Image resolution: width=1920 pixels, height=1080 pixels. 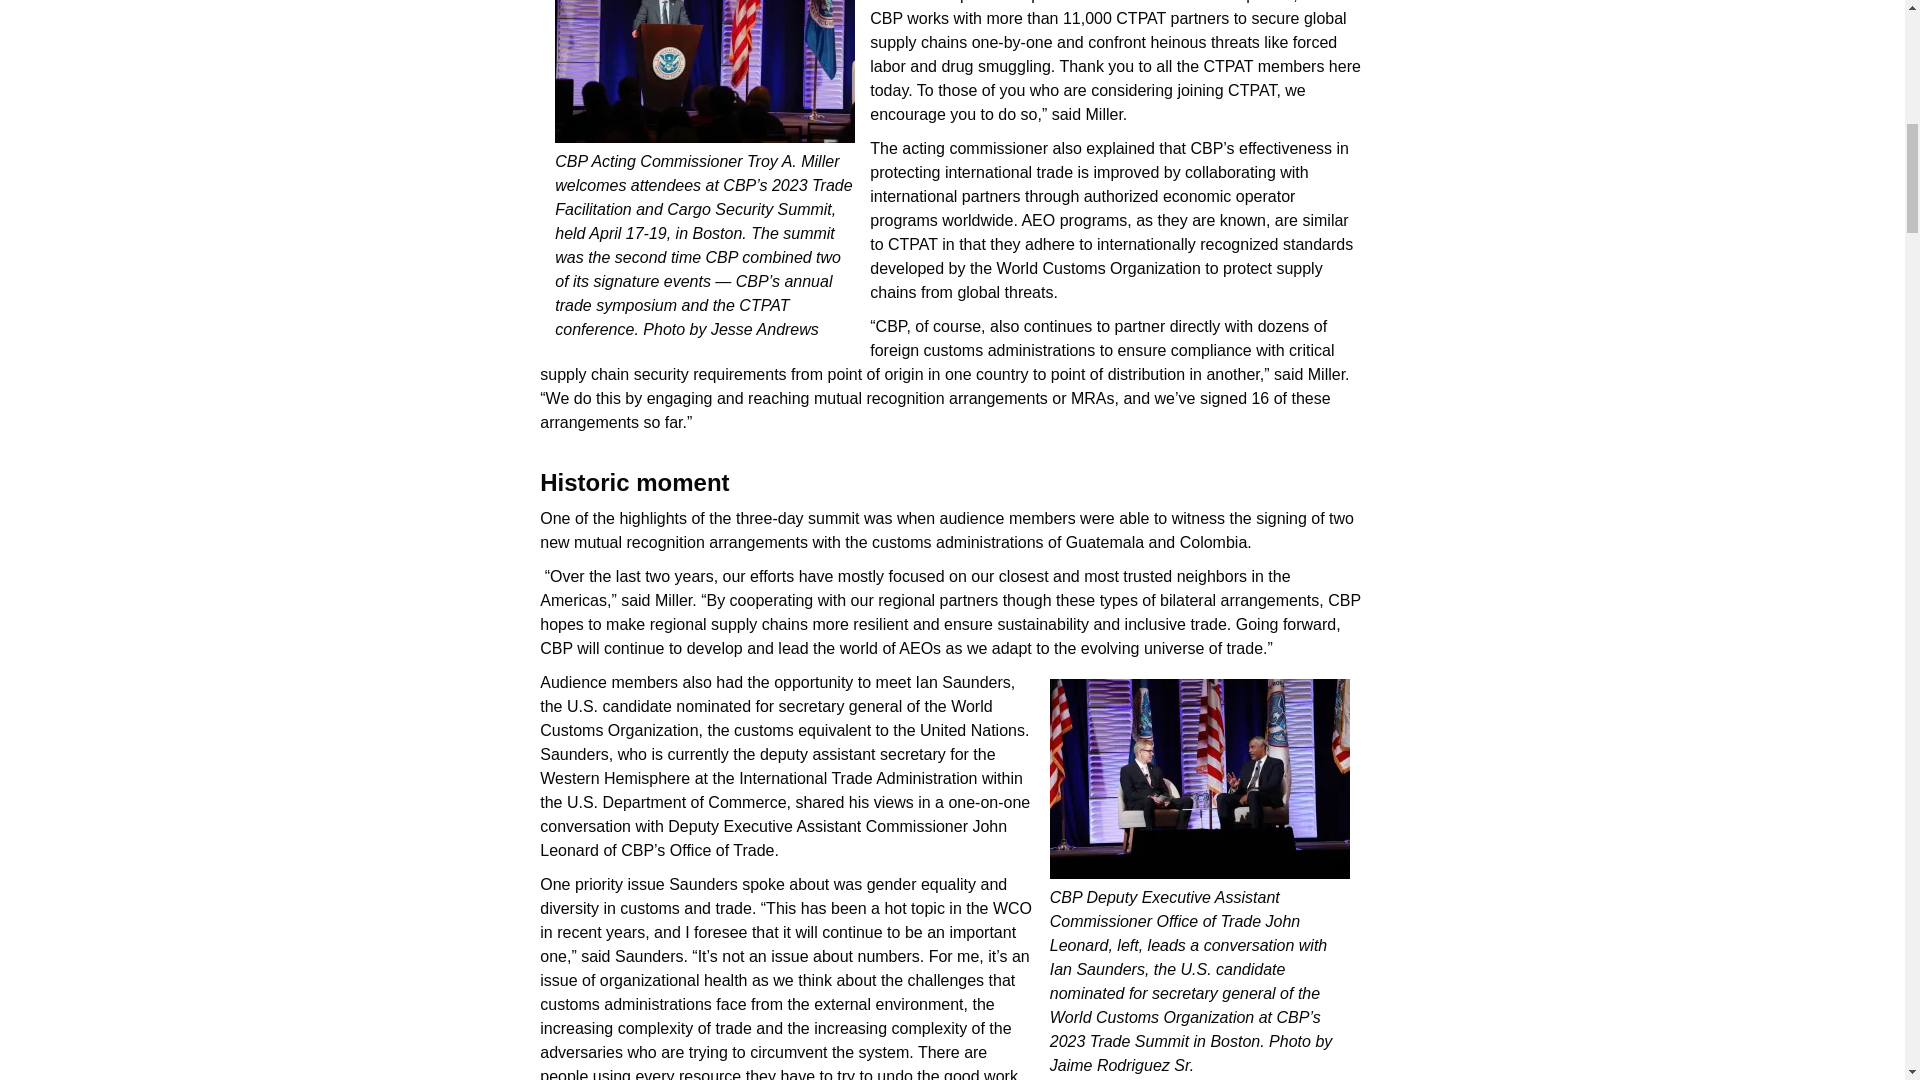 What do you see at coordinates (1200, 782) in the screenshot?
I see `DEAC John Leonard interviews U.S. Candidate Ian Saunders. ` at bounding box center [1200, 782].